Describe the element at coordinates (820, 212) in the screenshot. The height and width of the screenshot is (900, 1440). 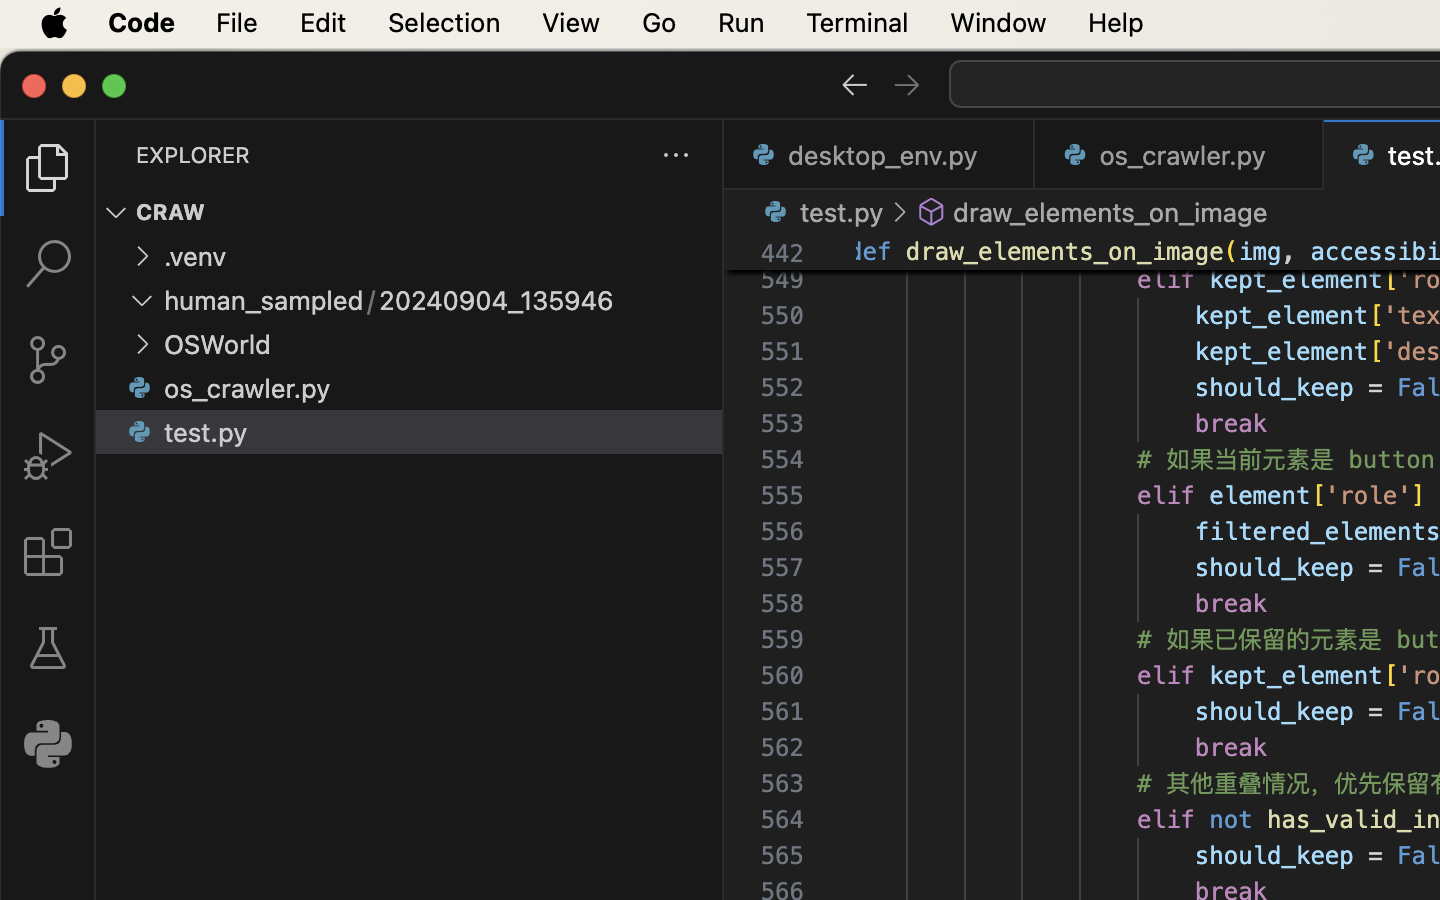
I see `test.py ` at that location.